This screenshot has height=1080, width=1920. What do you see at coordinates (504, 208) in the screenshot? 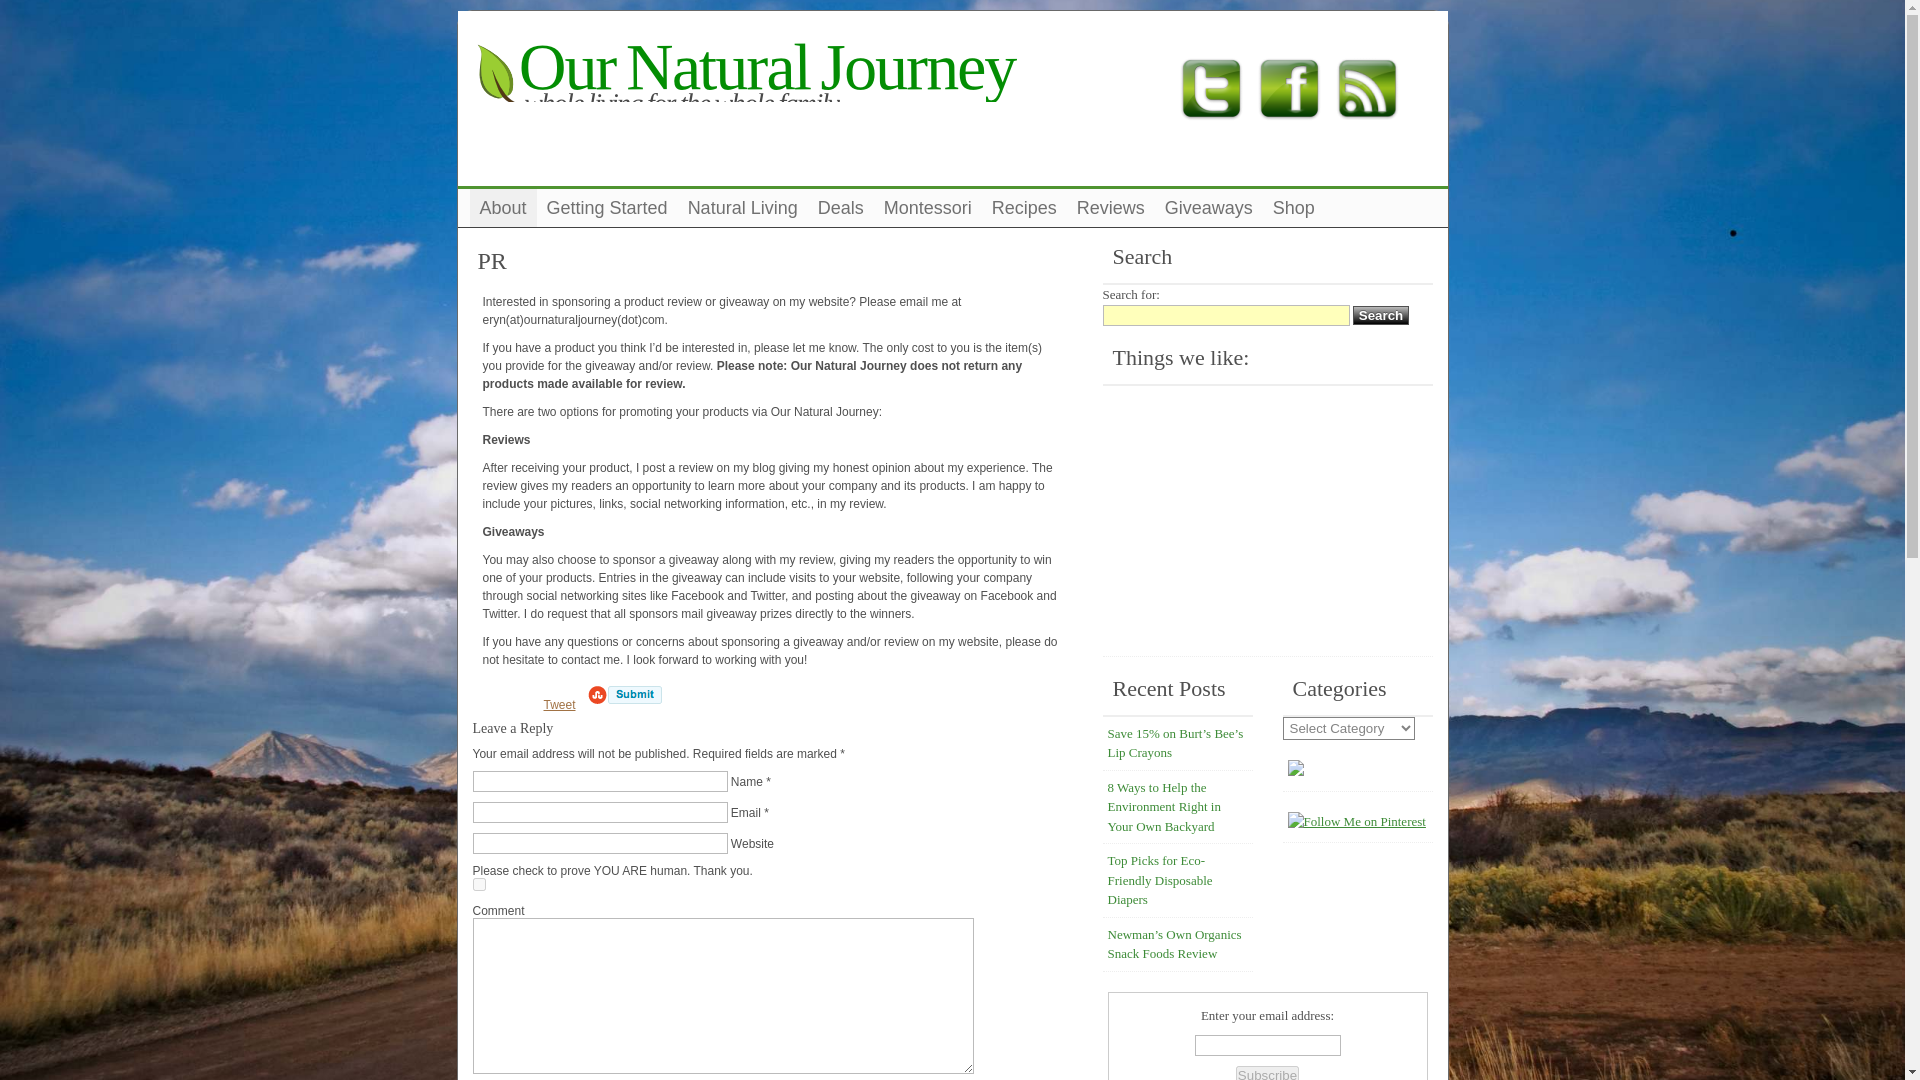
I see `About` at bounding box center [504, 208].